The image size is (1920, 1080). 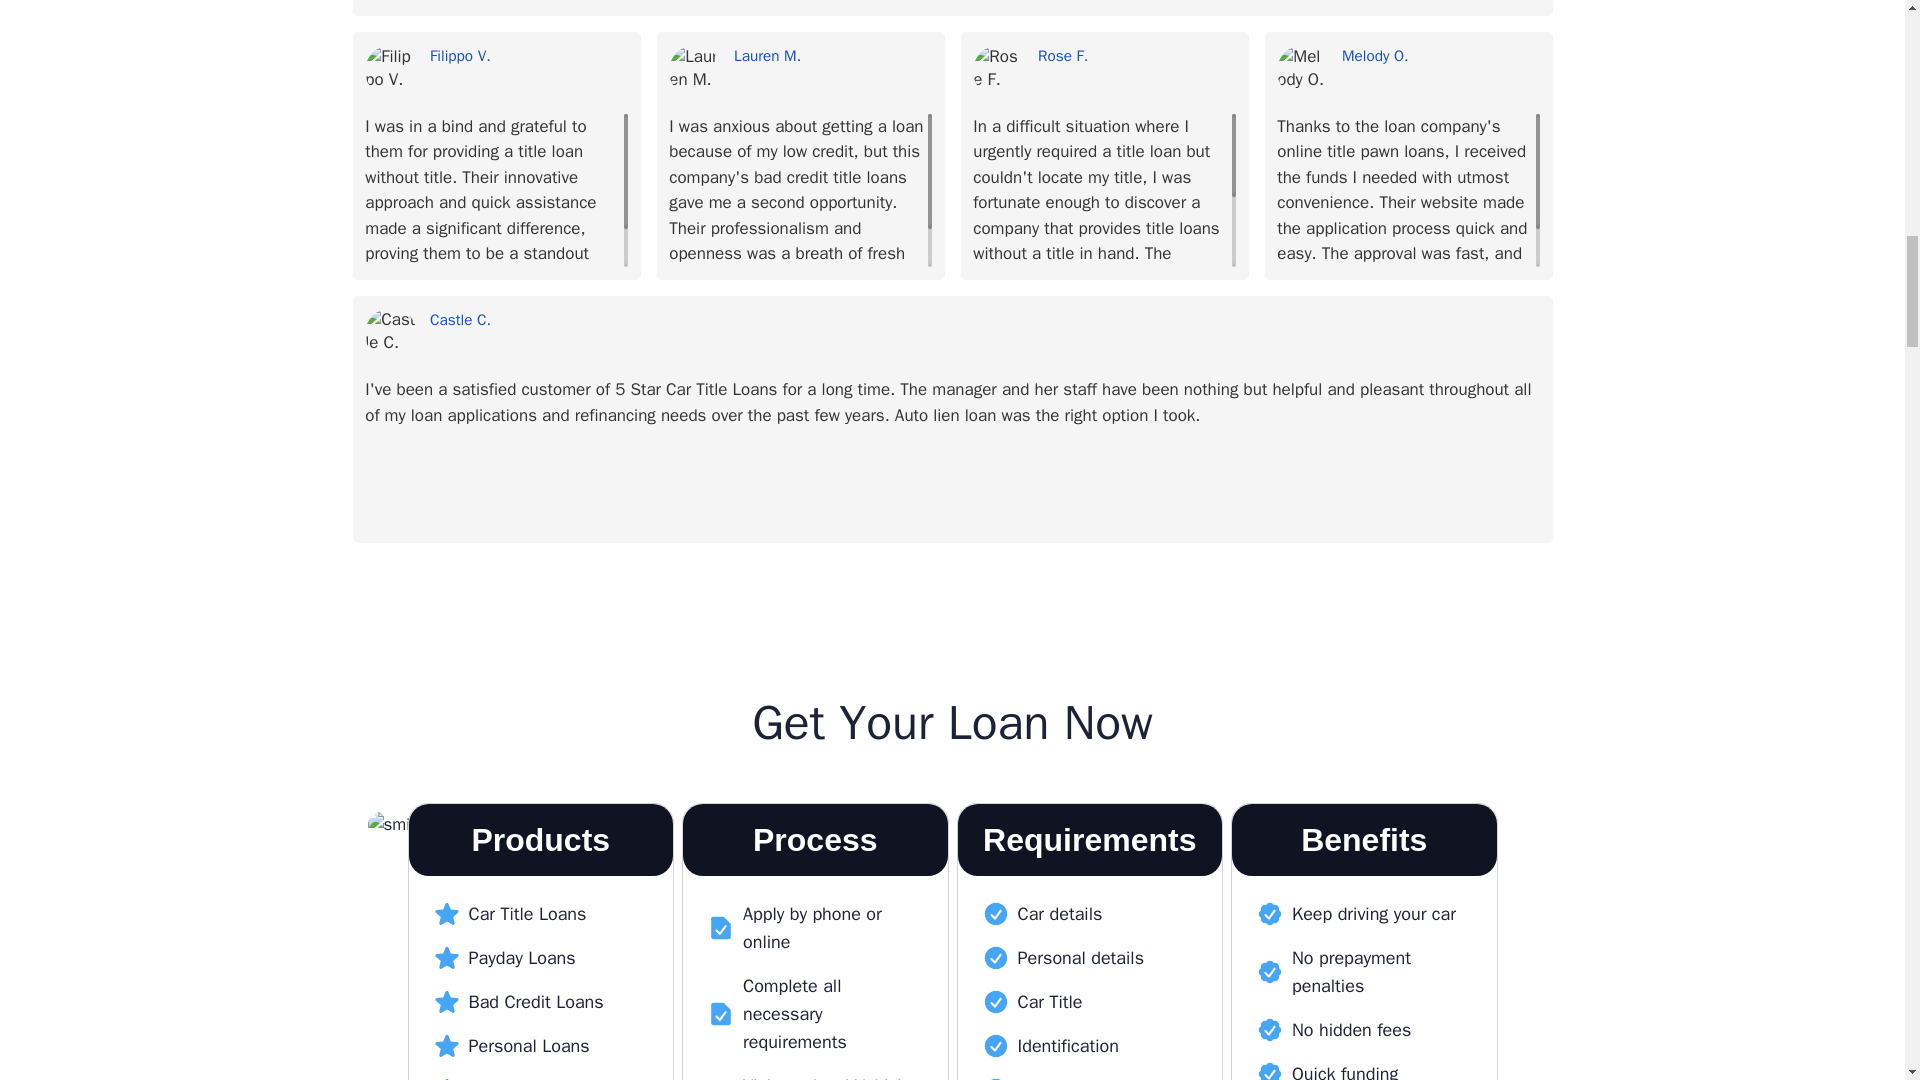 What do you see at coordinates (1302, 71) in the screenshot?
I see `Melody O.` at bounding box center [1302, 71].